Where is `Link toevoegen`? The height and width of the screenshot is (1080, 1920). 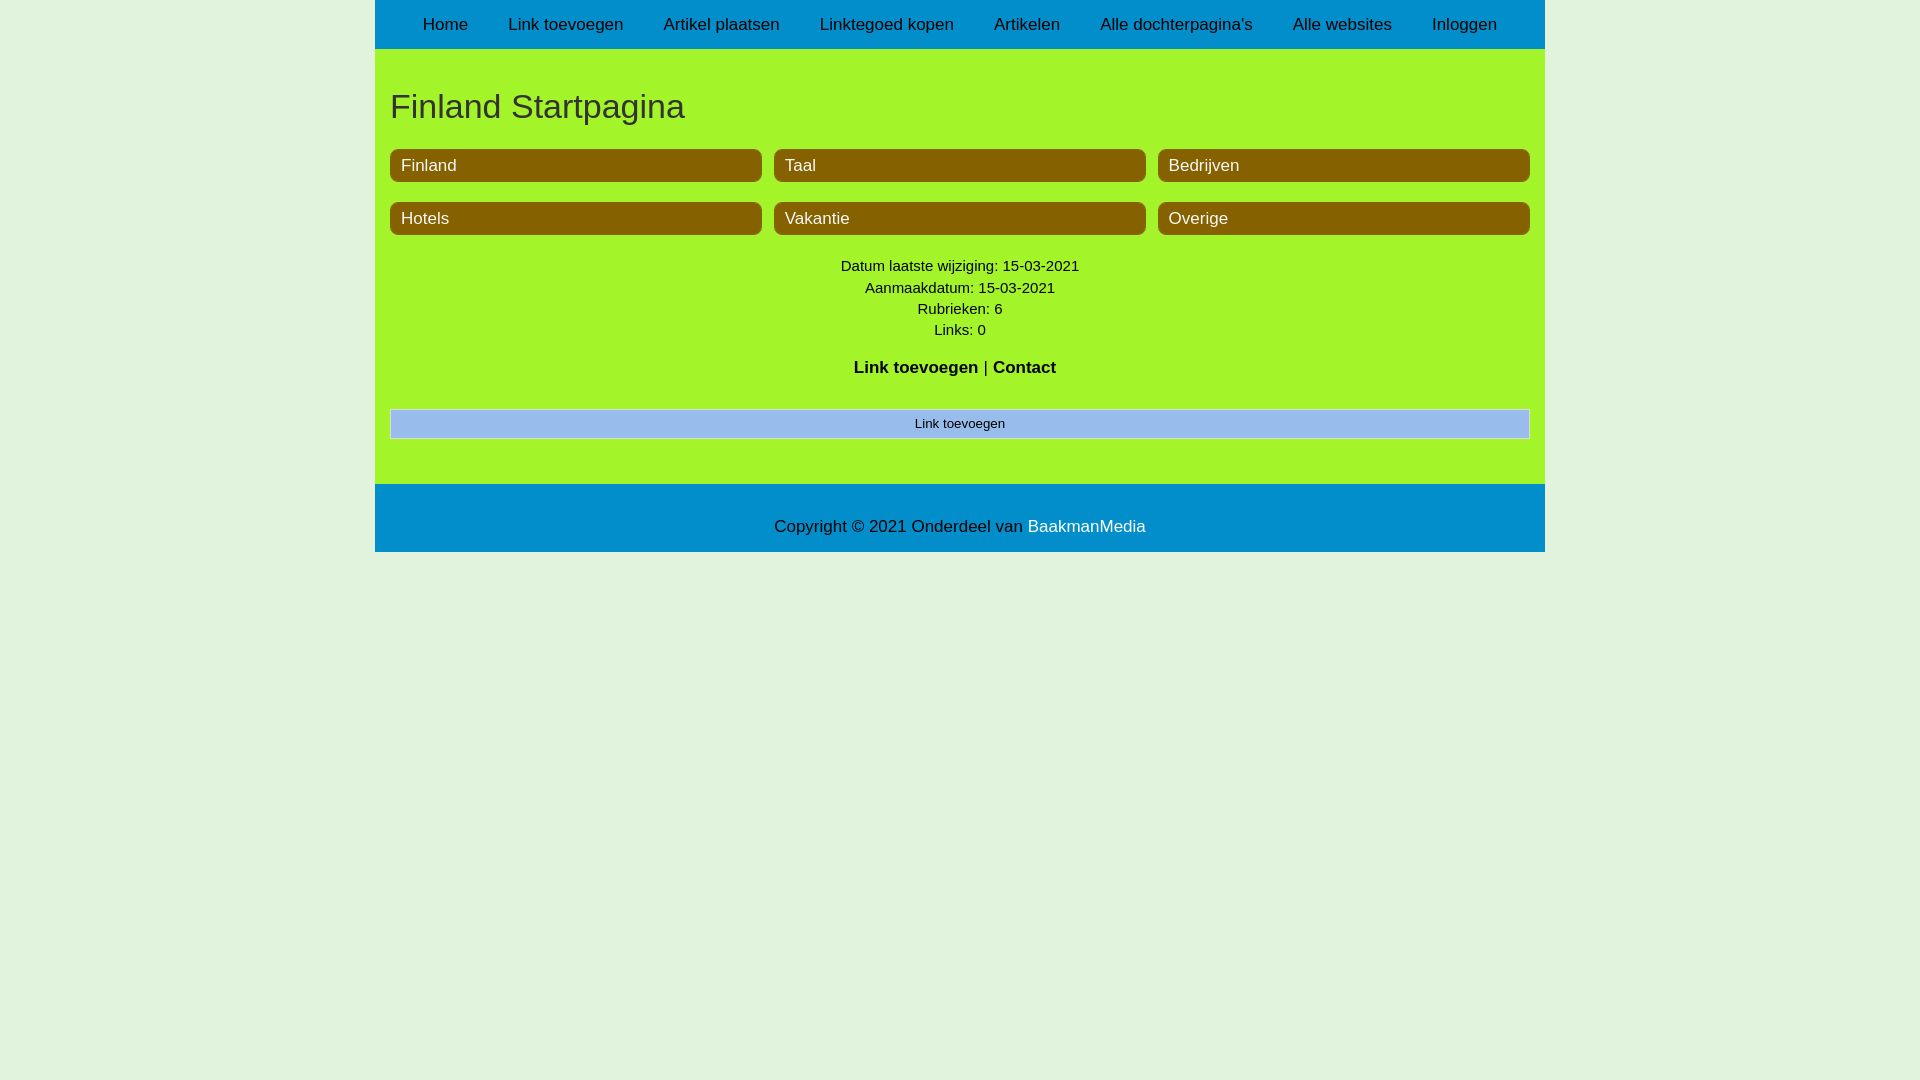
Link toevoegen is located at coordinates (566, 24).